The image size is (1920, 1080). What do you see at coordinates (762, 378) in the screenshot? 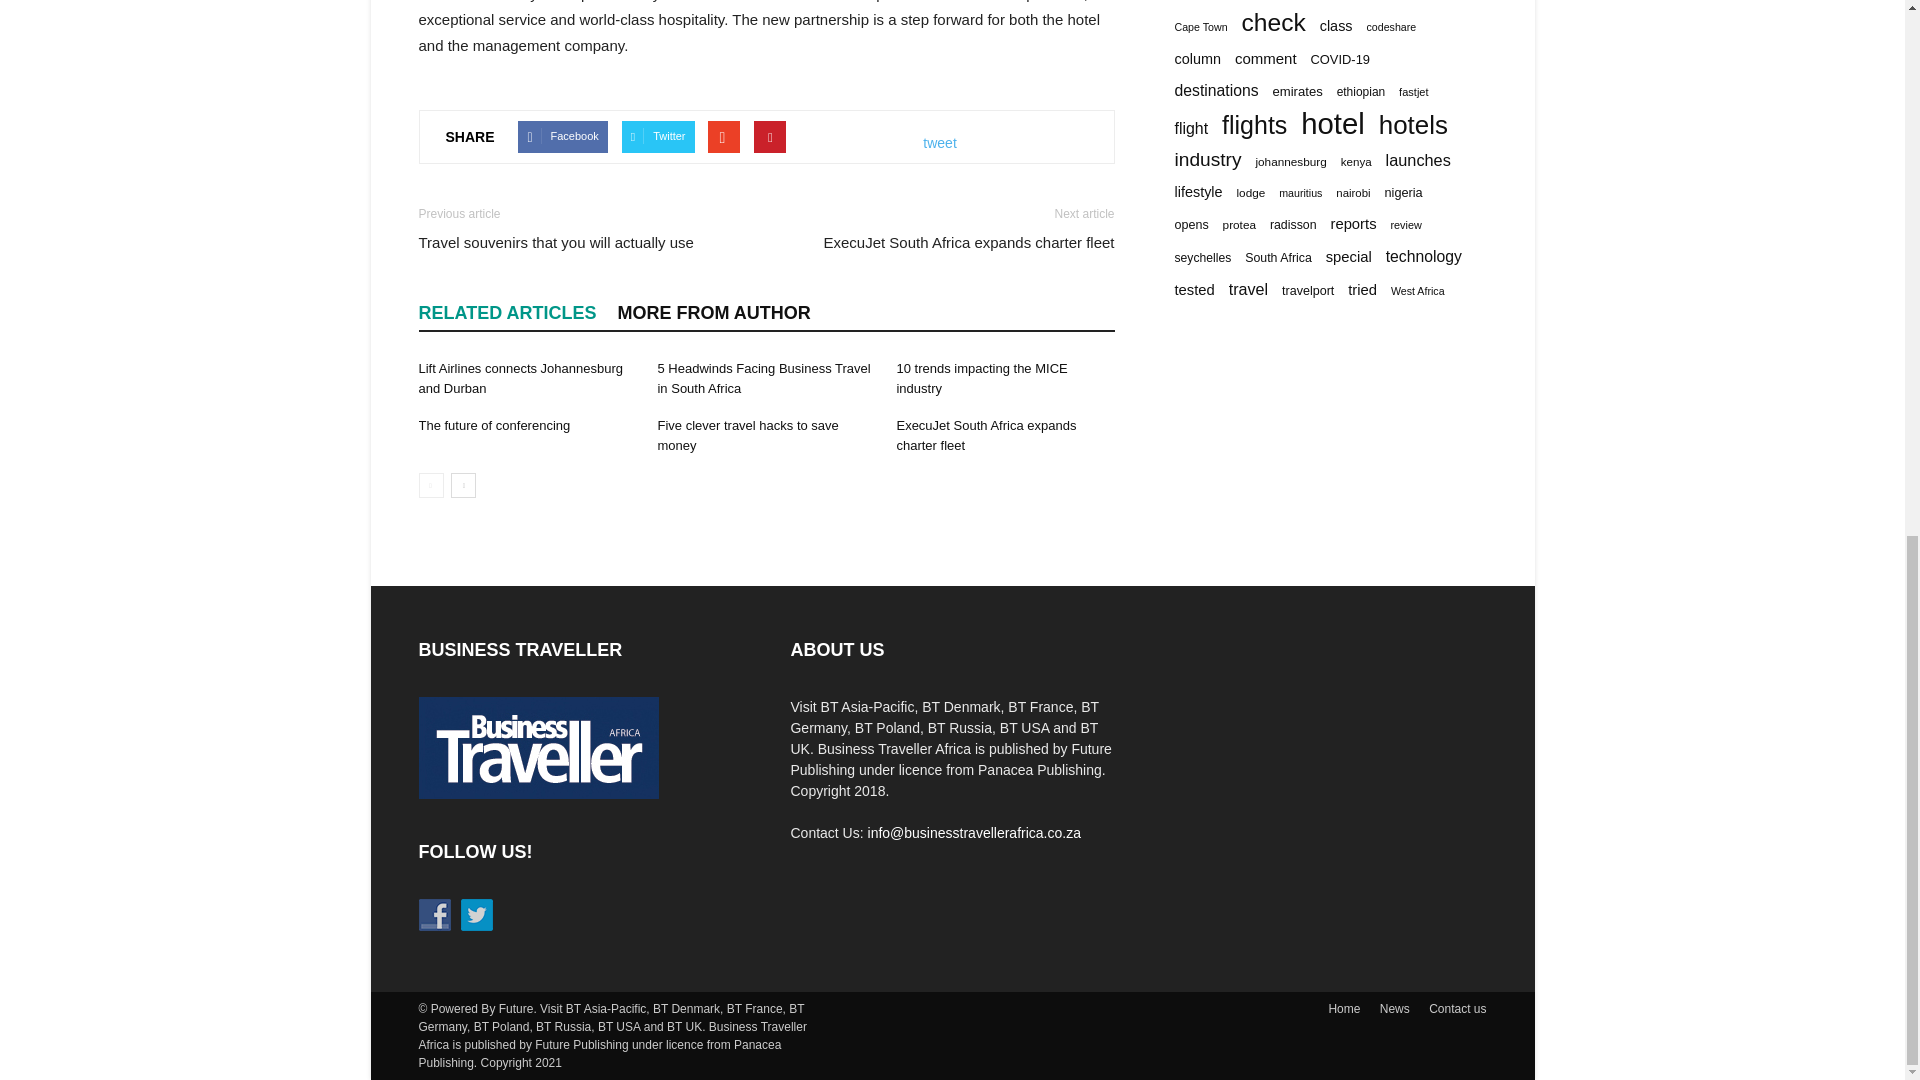
I see `5 Headwinds Facing Business Travel in South Africa` at bounding box center [762, 378].